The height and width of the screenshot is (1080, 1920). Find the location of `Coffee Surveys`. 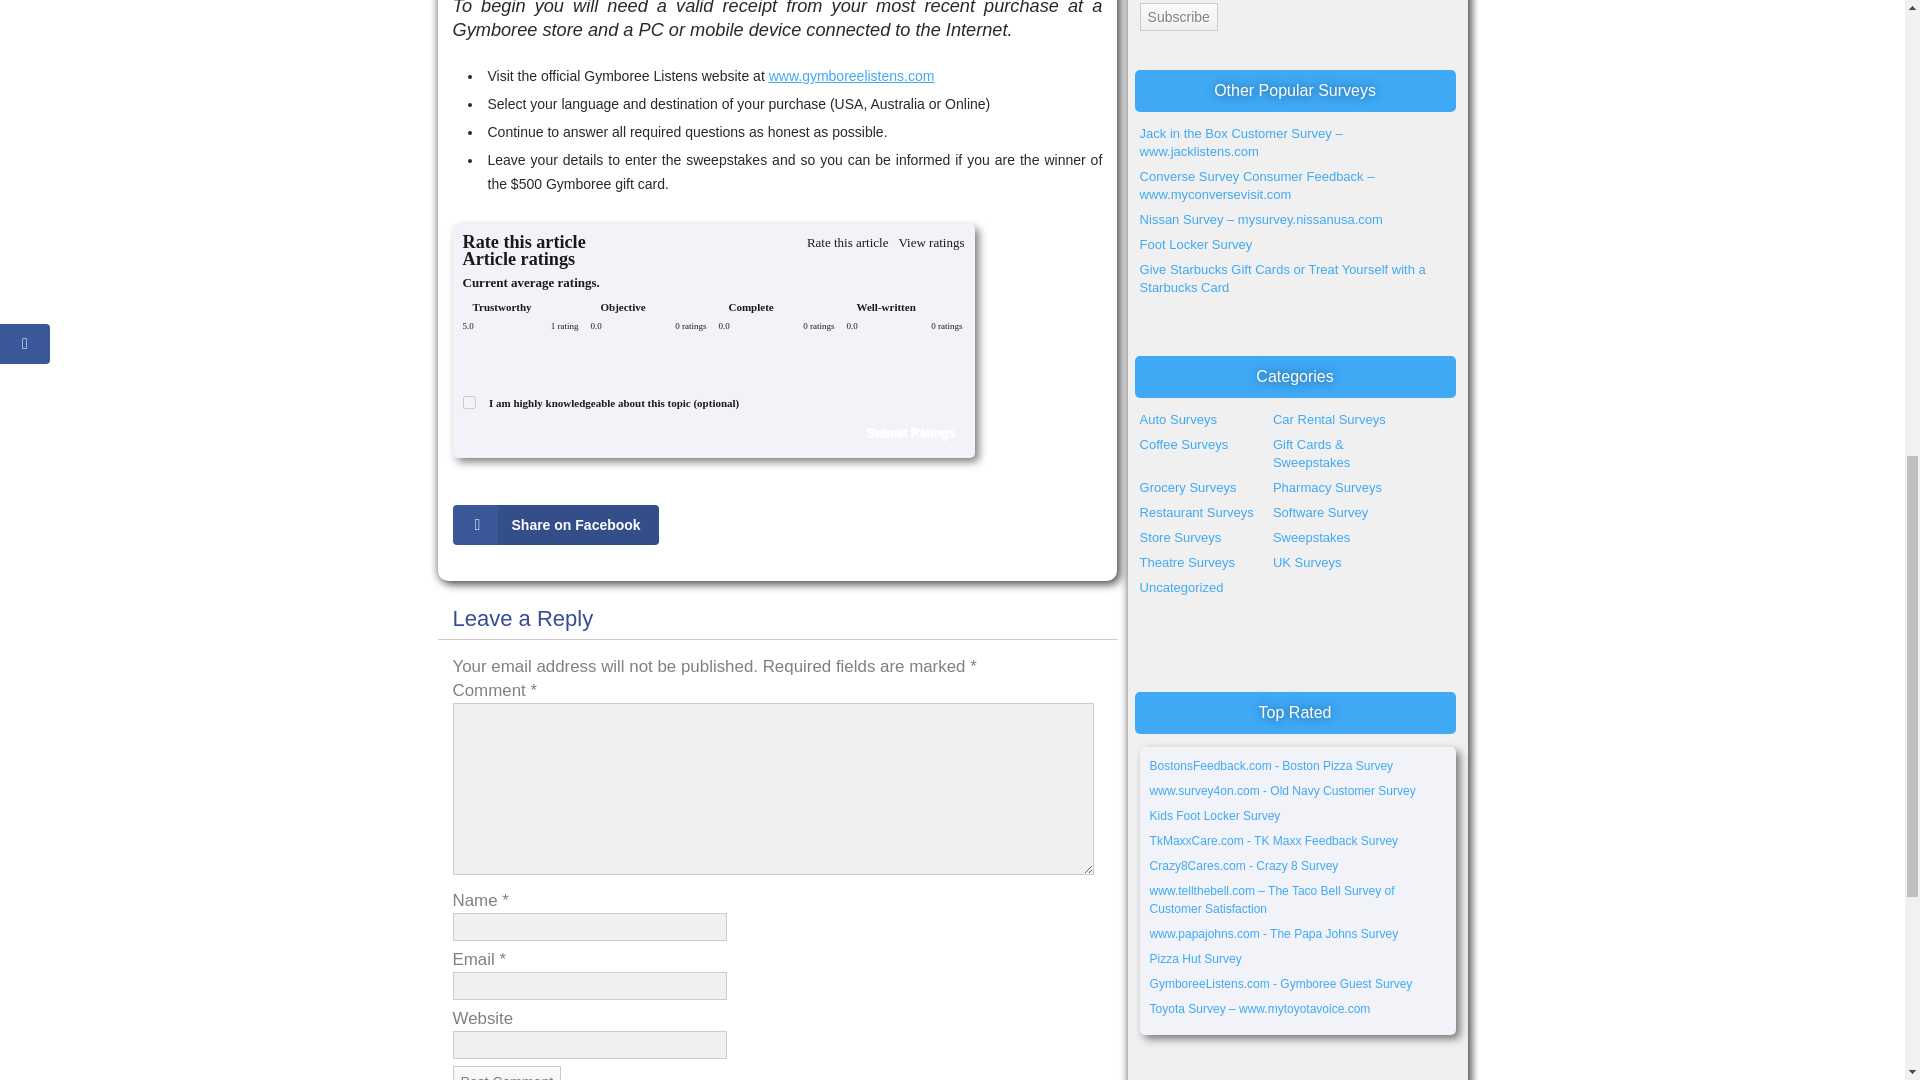

Coffee Surveys is located at coordinates (1184, 444).